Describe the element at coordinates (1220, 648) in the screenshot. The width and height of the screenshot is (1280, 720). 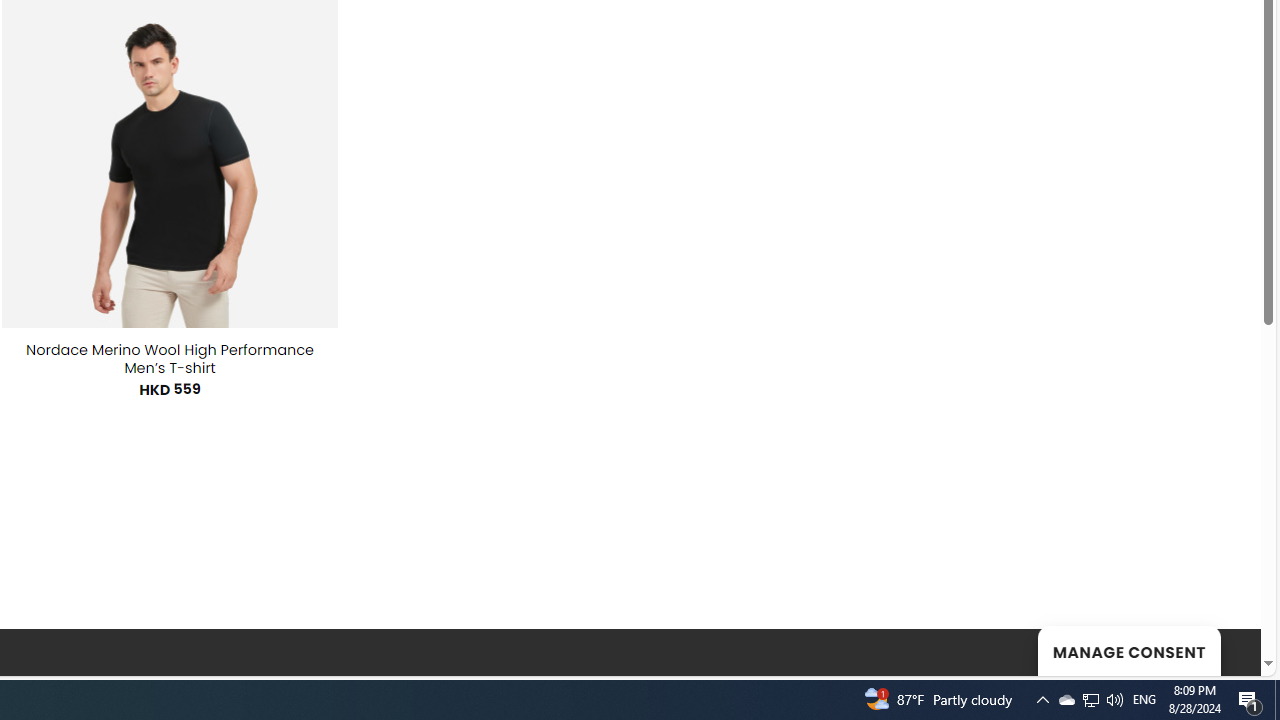
I see `Go to top` at that location.